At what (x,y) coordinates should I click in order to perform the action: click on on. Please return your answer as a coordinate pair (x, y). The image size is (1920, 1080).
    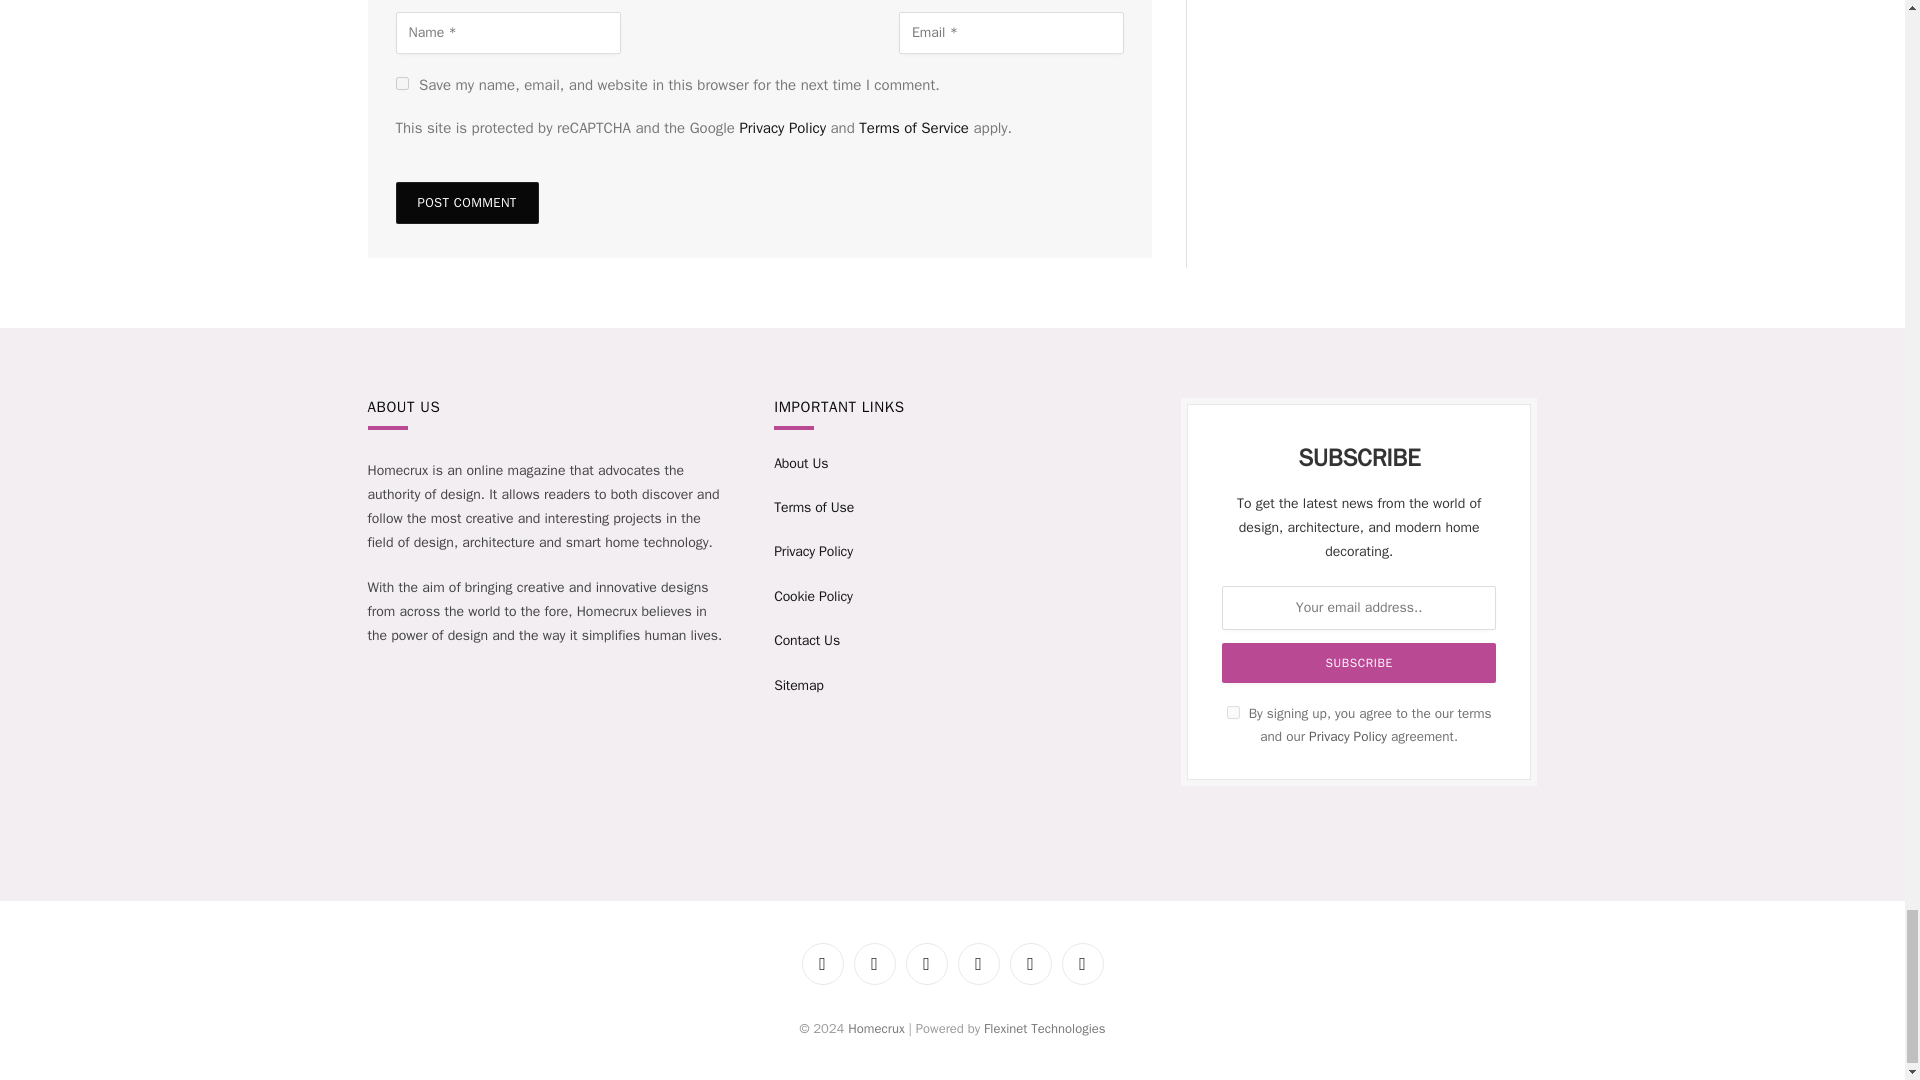
    Looking at the image, I should click on (1233, 712).